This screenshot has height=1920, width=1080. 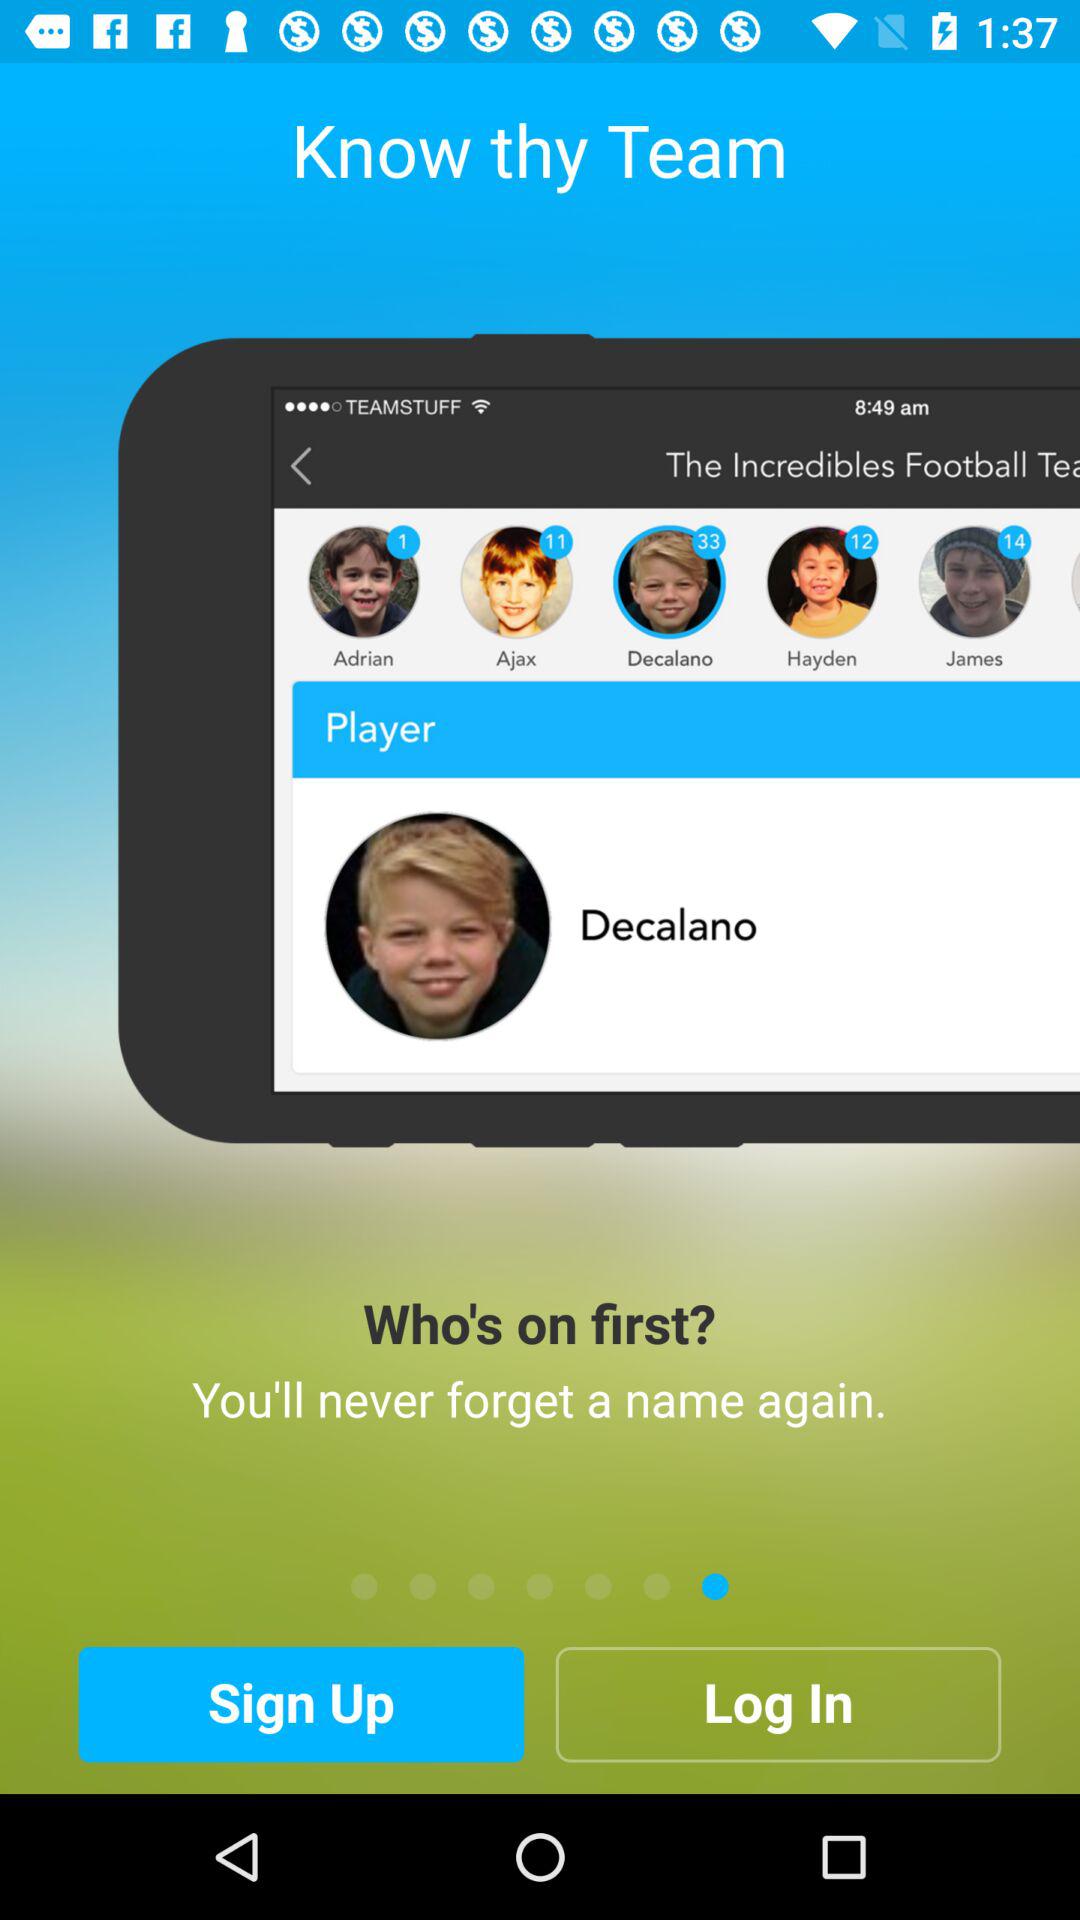 I want to click on page option, so click(x=540, y=1586).